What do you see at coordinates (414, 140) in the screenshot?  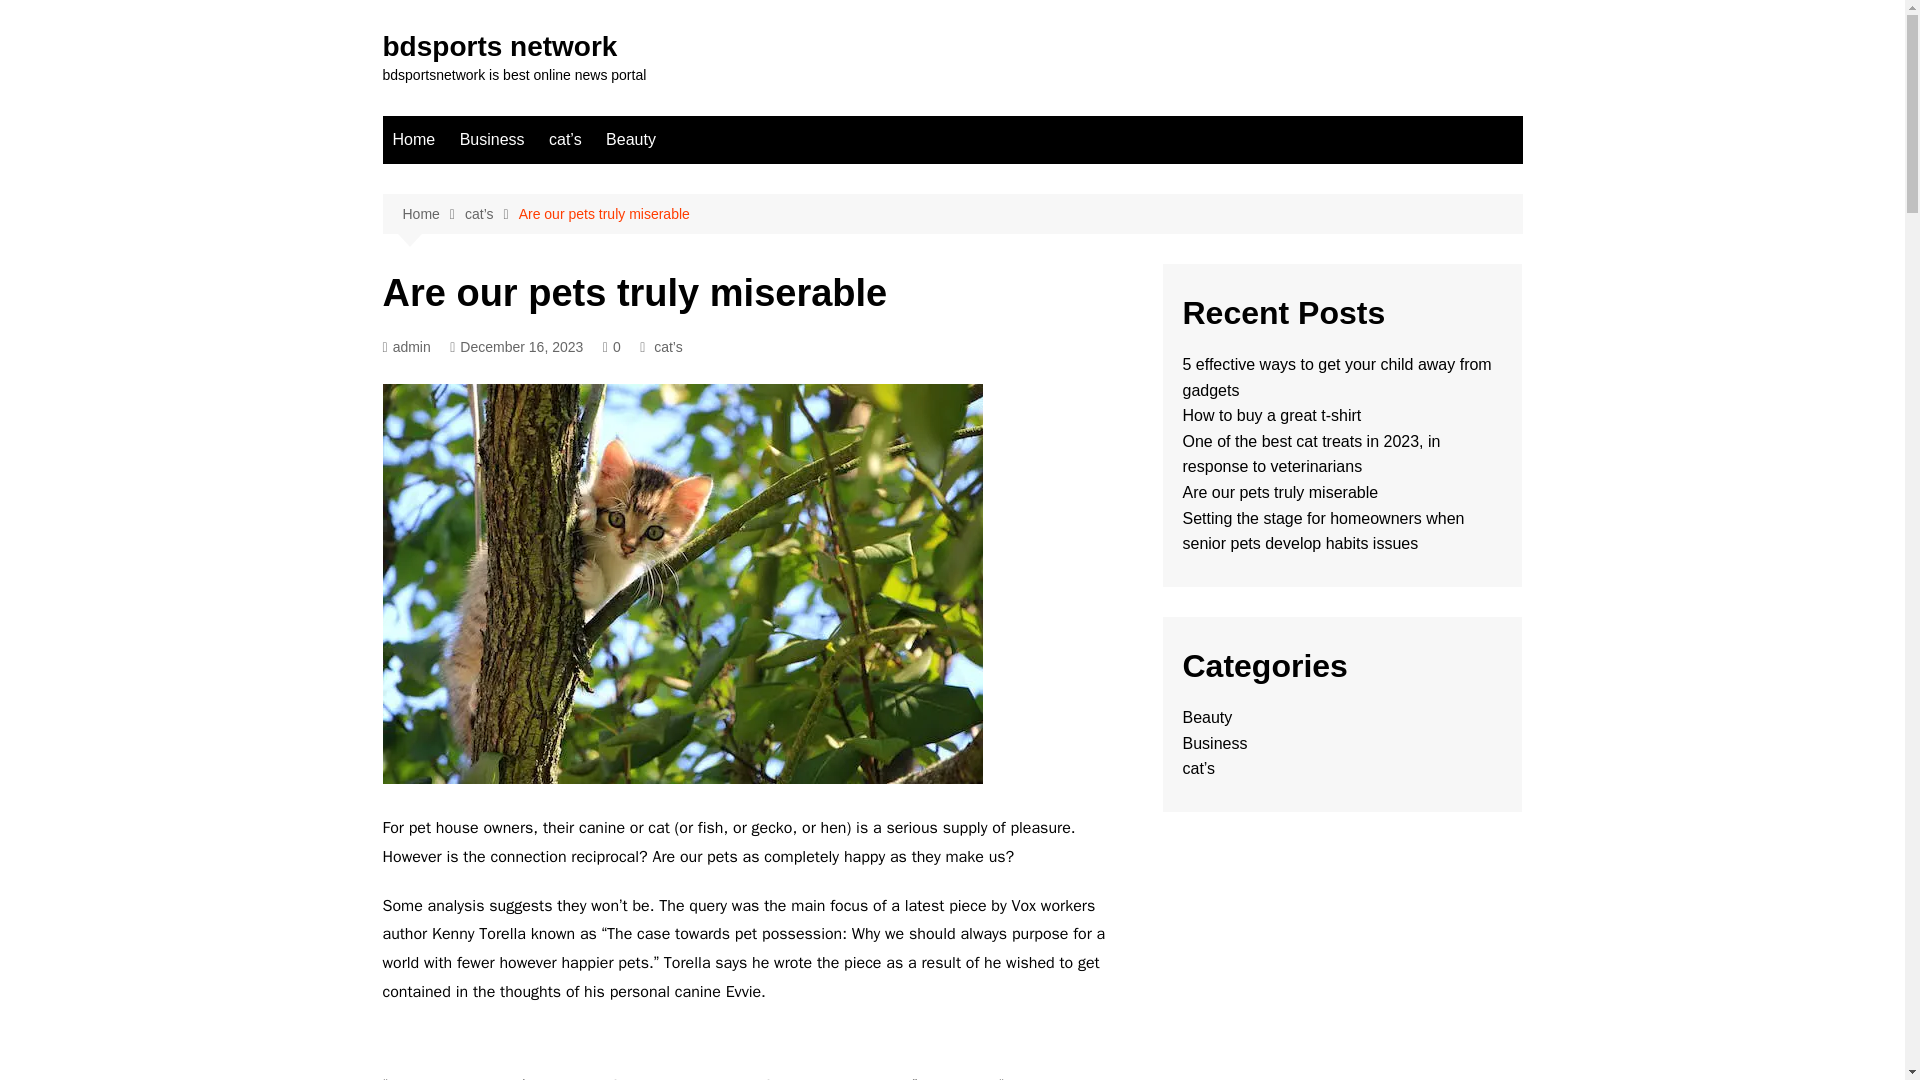 I see `Home` at bounding box center [414, 140].